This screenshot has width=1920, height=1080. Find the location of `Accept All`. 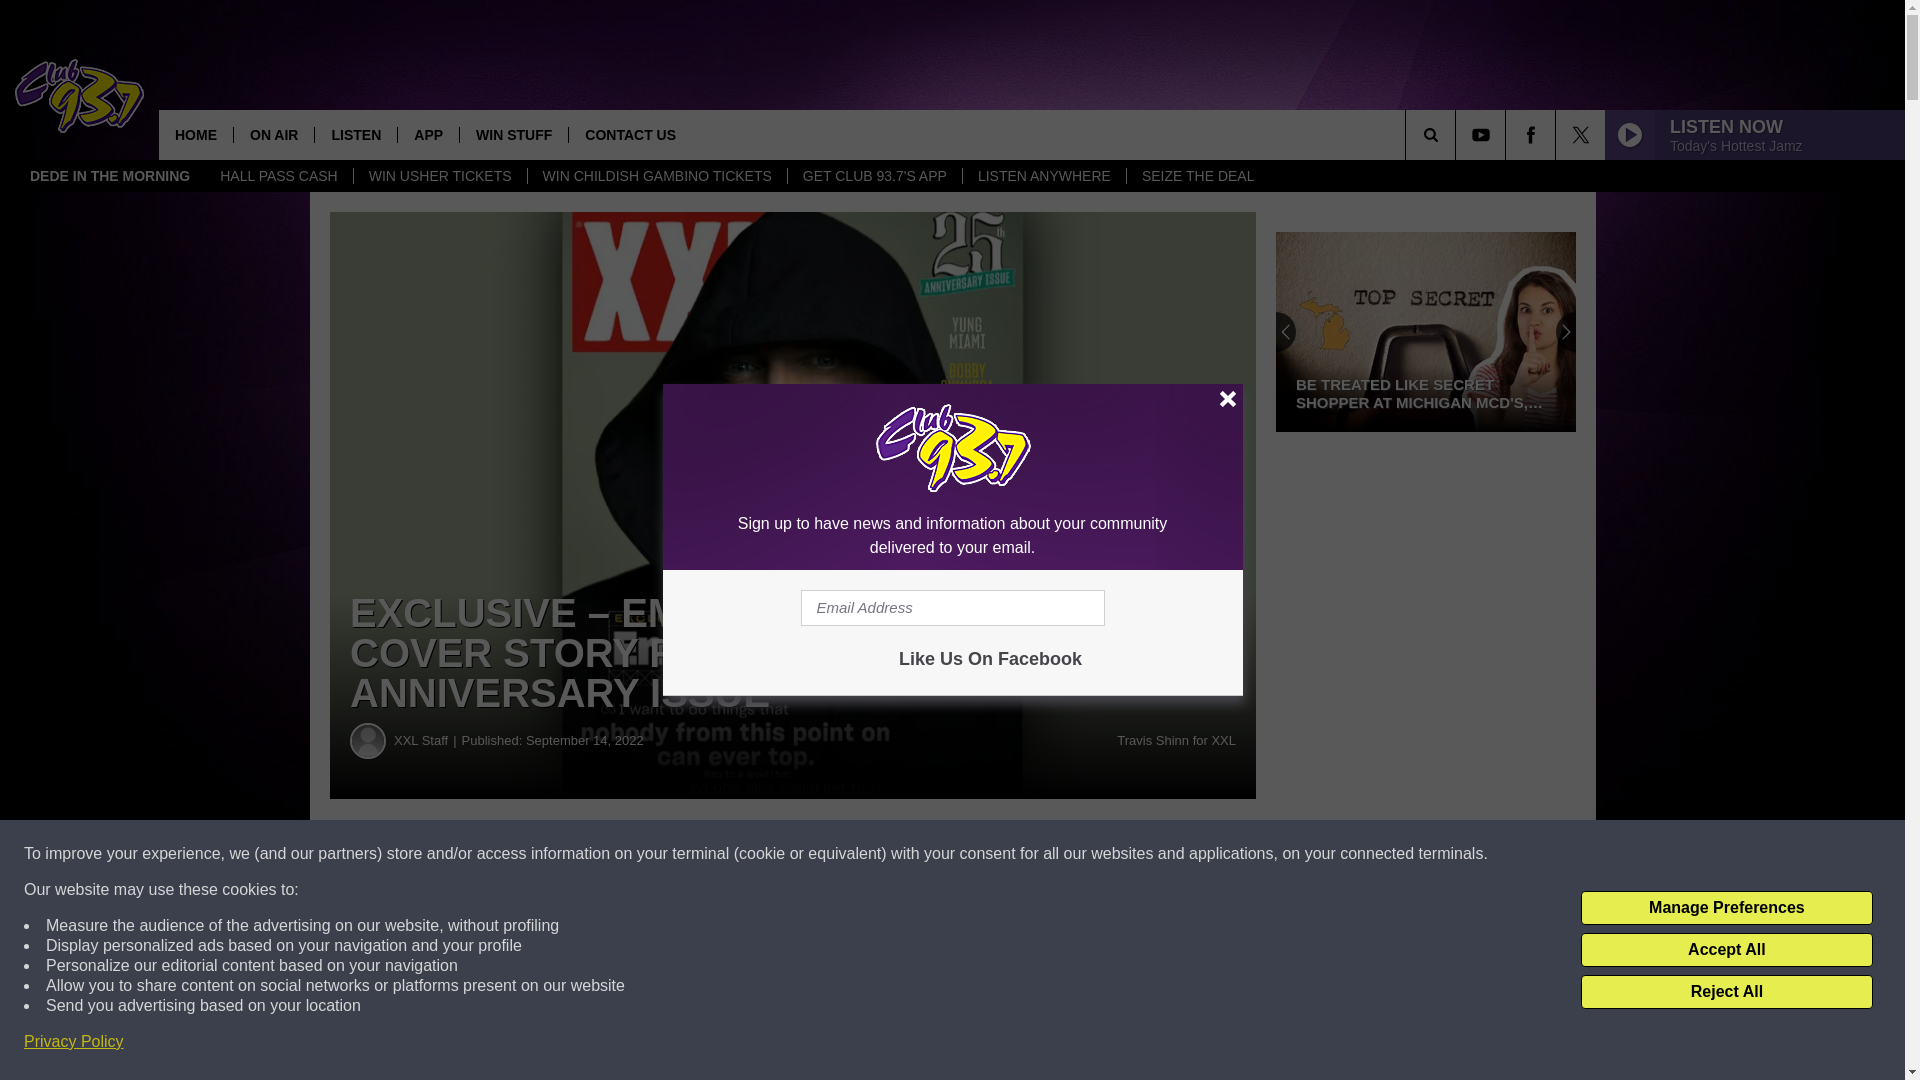

Accept All is located at coordinates (1726, 950).